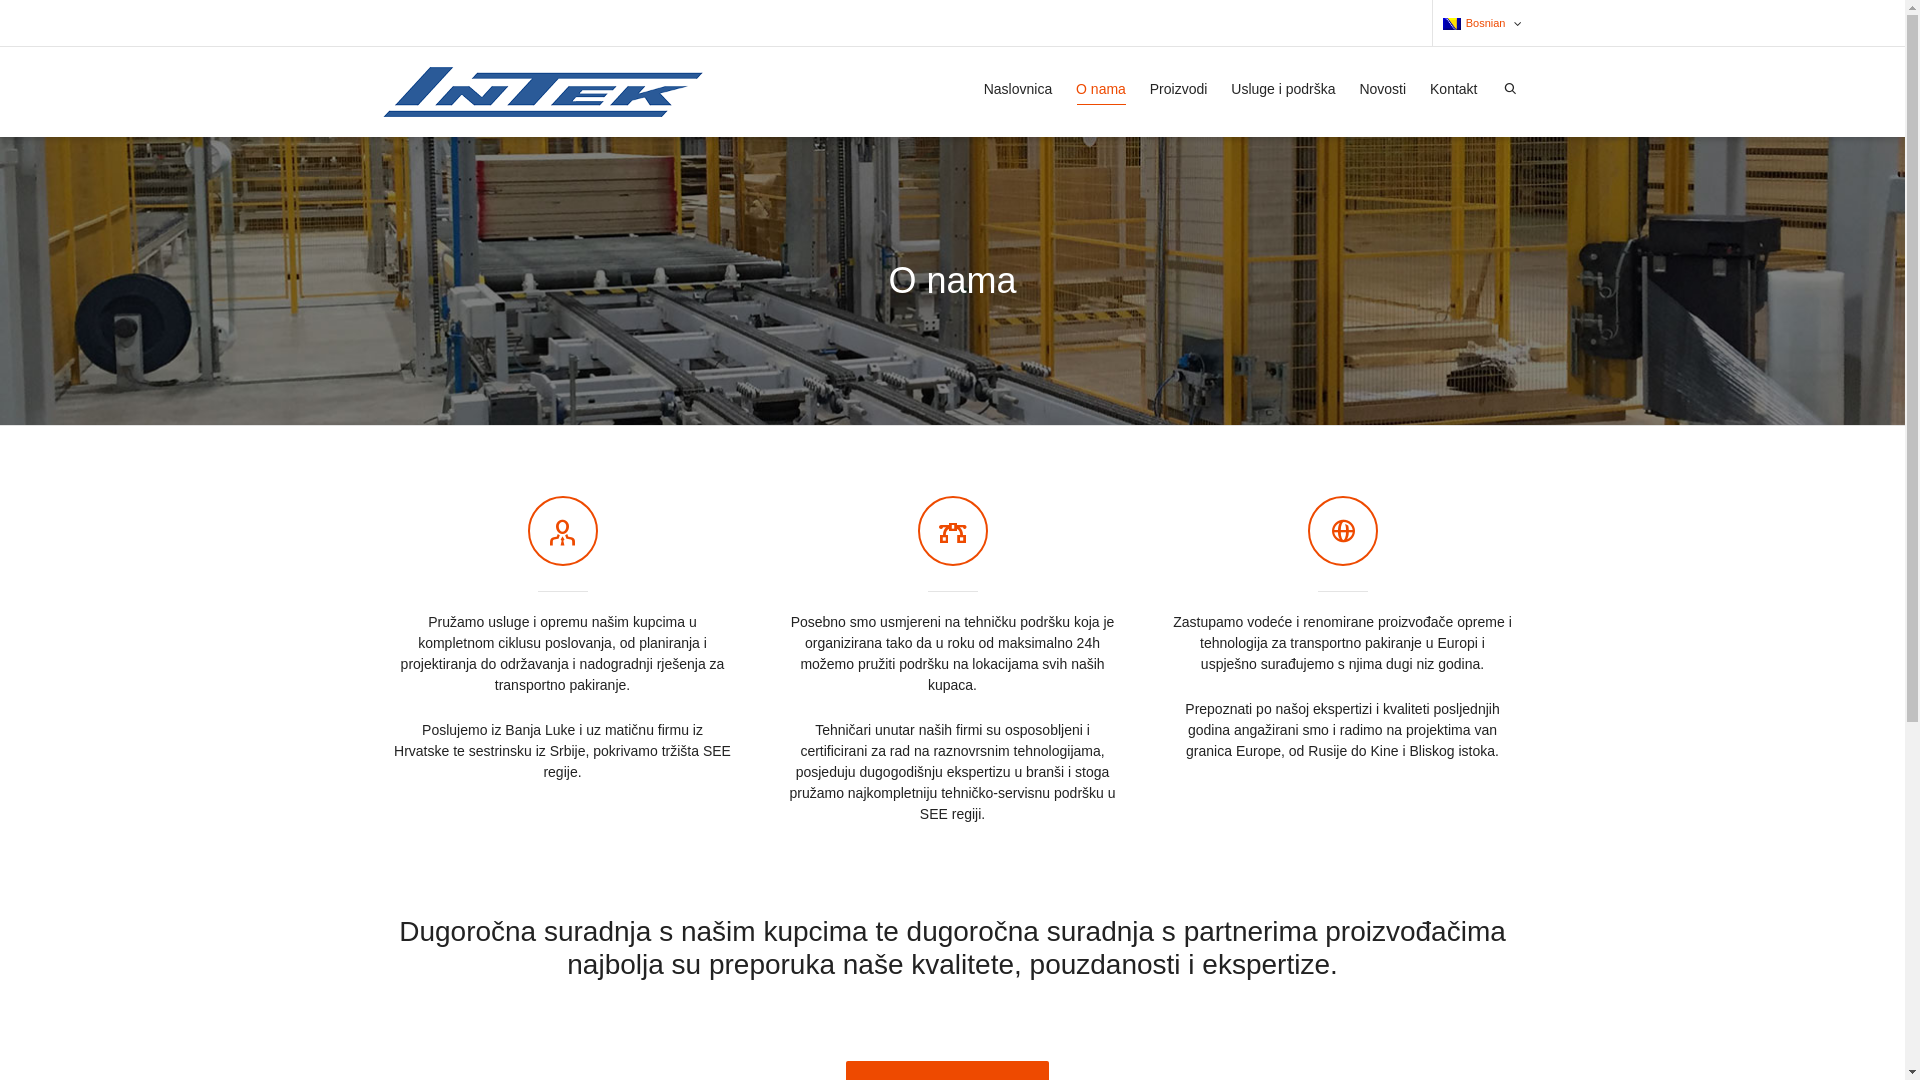 Image resolution: width=1920 pixels, height=1080 pixels. What do you see at coordinates (1018, 90) in the screenshot?
I see `Naslovnica` at bounding box center [1018, 90].